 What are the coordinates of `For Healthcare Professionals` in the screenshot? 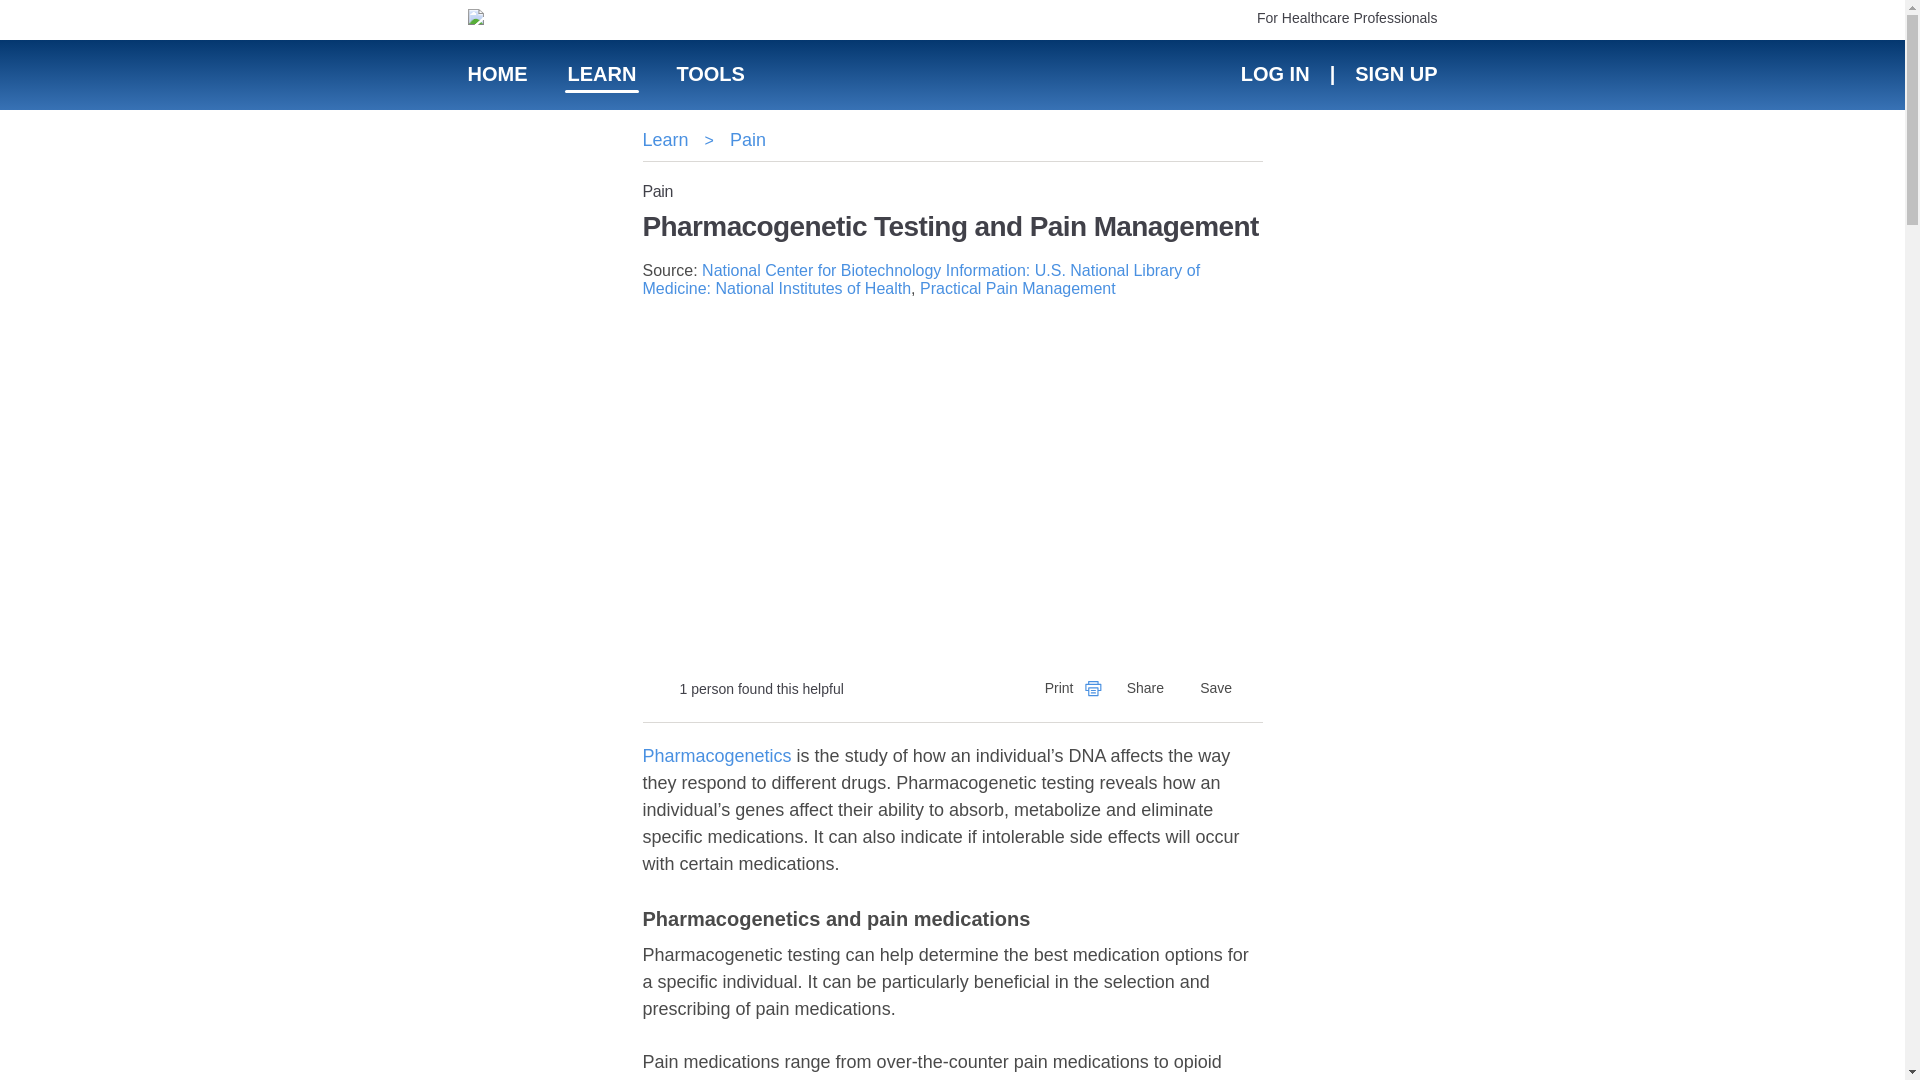 It's located at (1348, 17).